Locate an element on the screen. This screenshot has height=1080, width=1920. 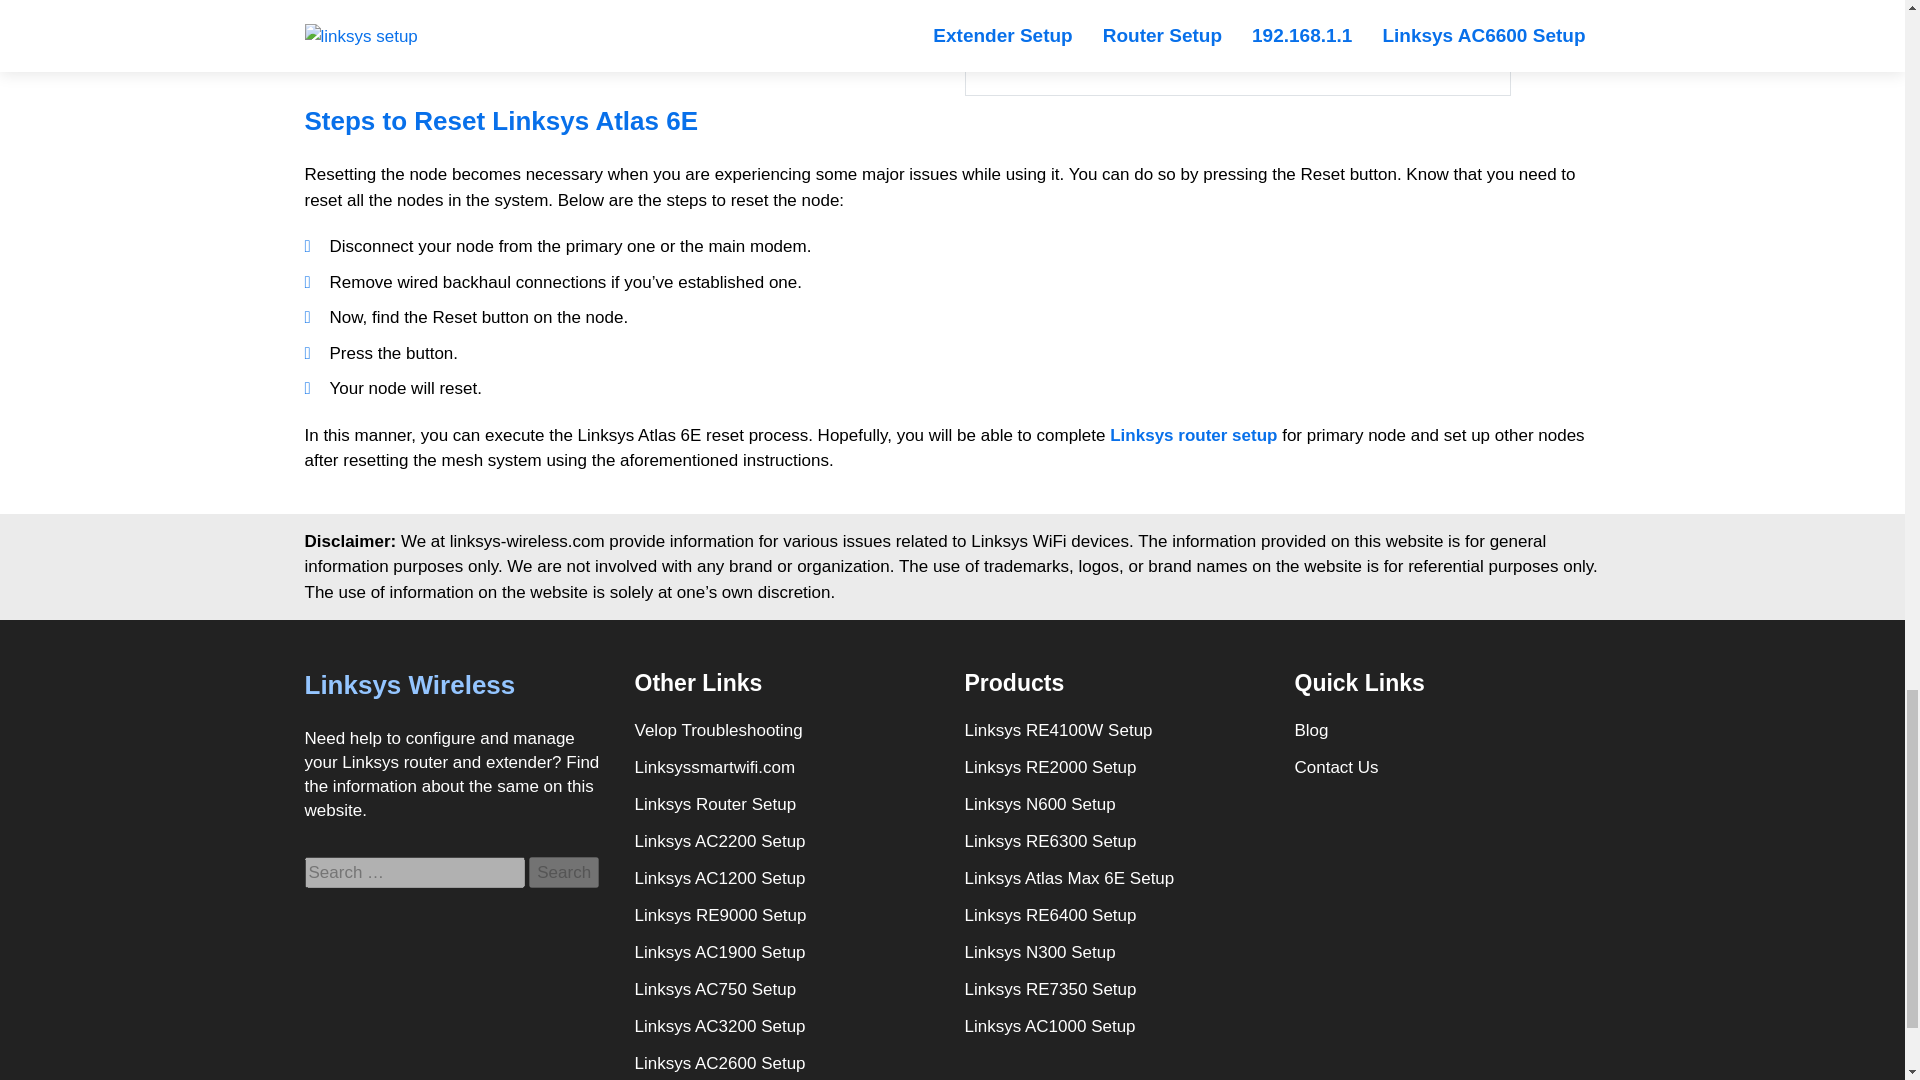
Linksys Atlas Max 6E Setup is located at coordinates (1068, 878).